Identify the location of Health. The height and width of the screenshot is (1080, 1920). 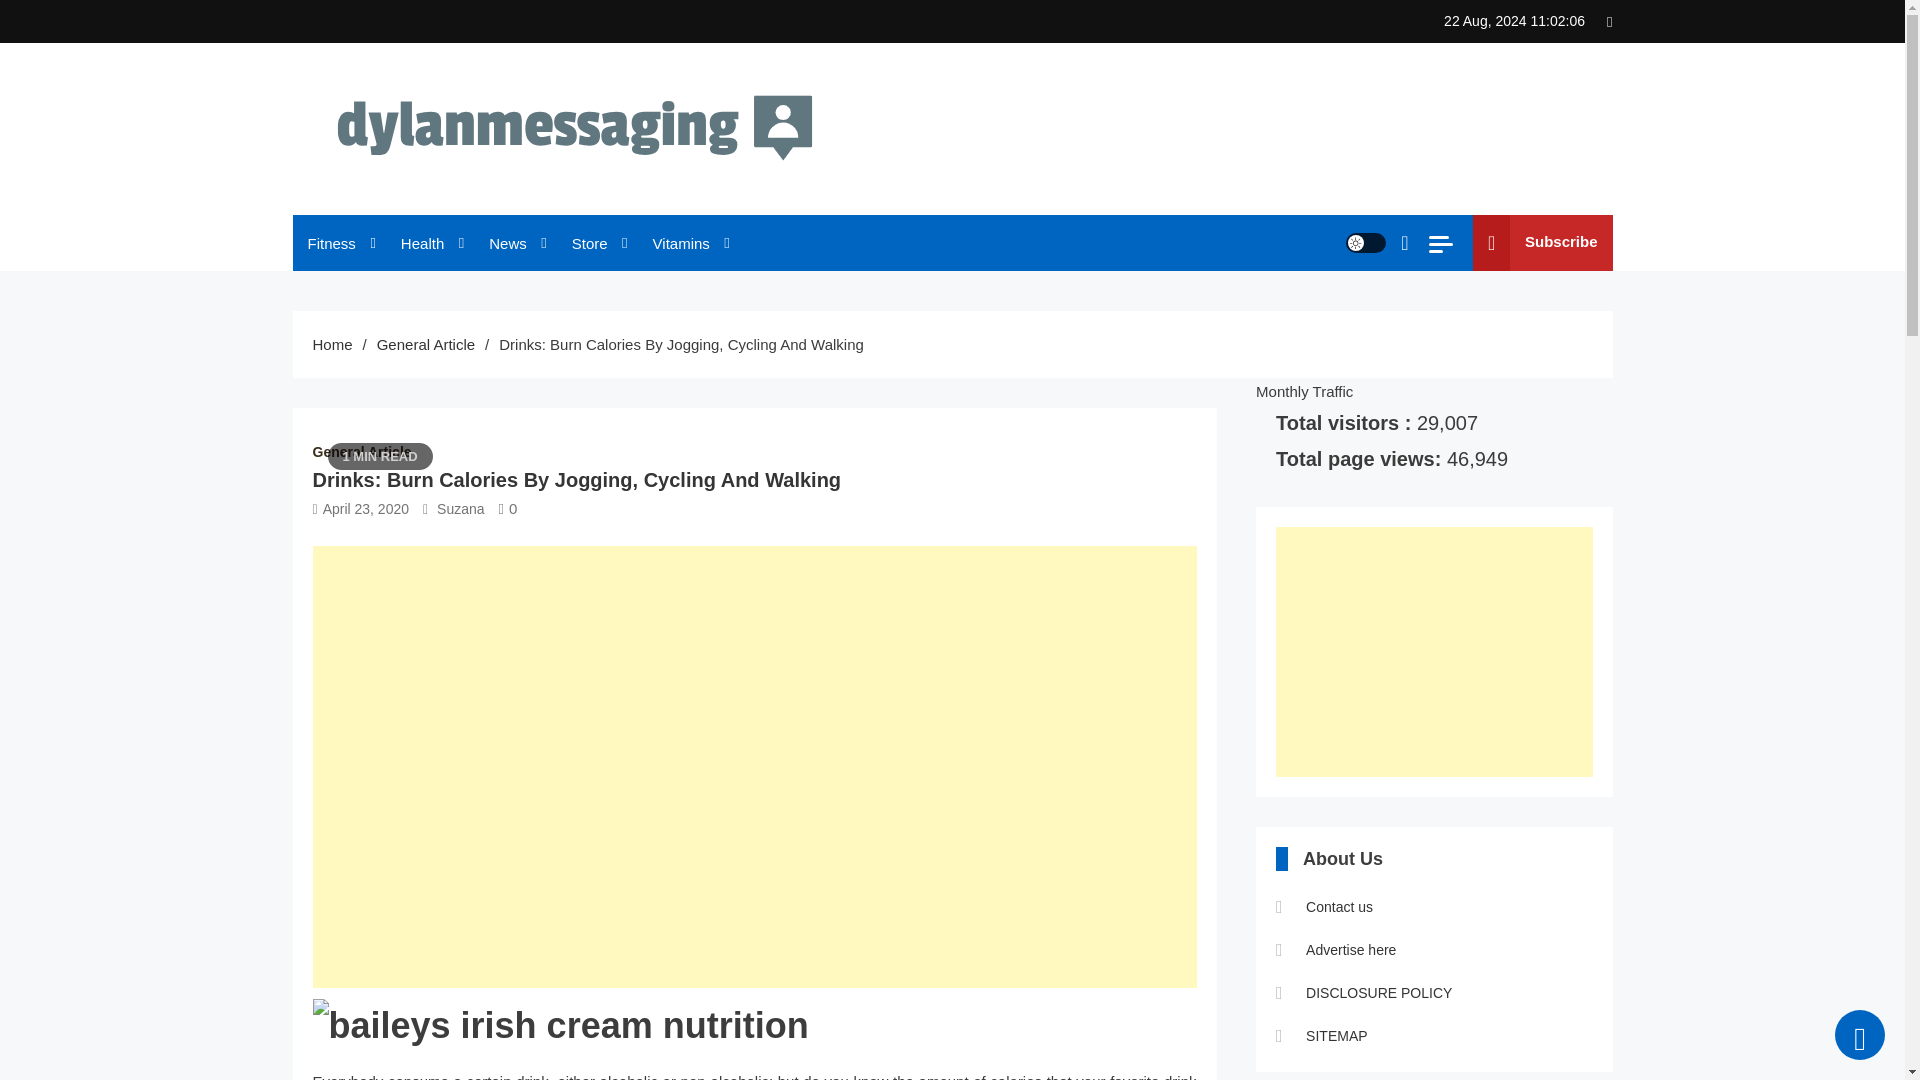
(430, 244).